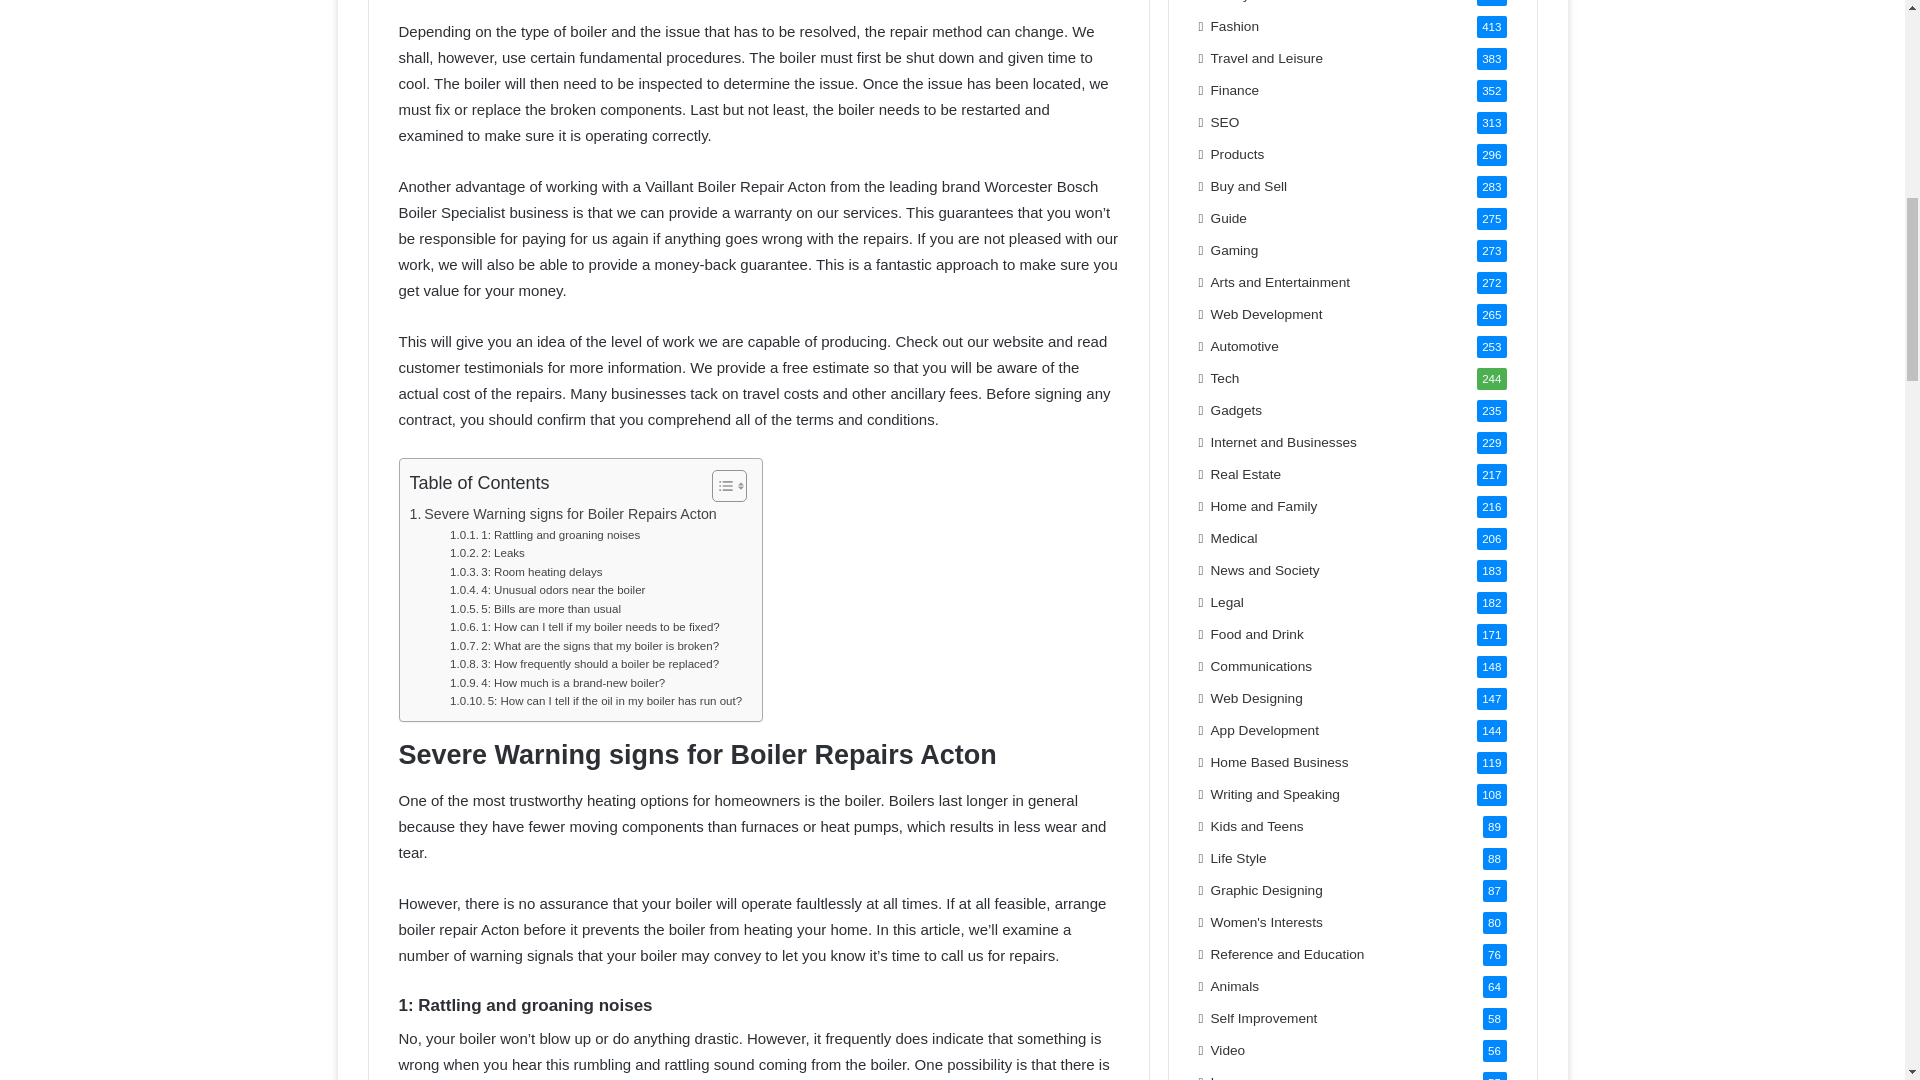 This screenshot has width=1920, height=1080. Describe the element at coordinates (547, 590) in the screenshot. I see `4: Unusual odors near the boiler` at that location.